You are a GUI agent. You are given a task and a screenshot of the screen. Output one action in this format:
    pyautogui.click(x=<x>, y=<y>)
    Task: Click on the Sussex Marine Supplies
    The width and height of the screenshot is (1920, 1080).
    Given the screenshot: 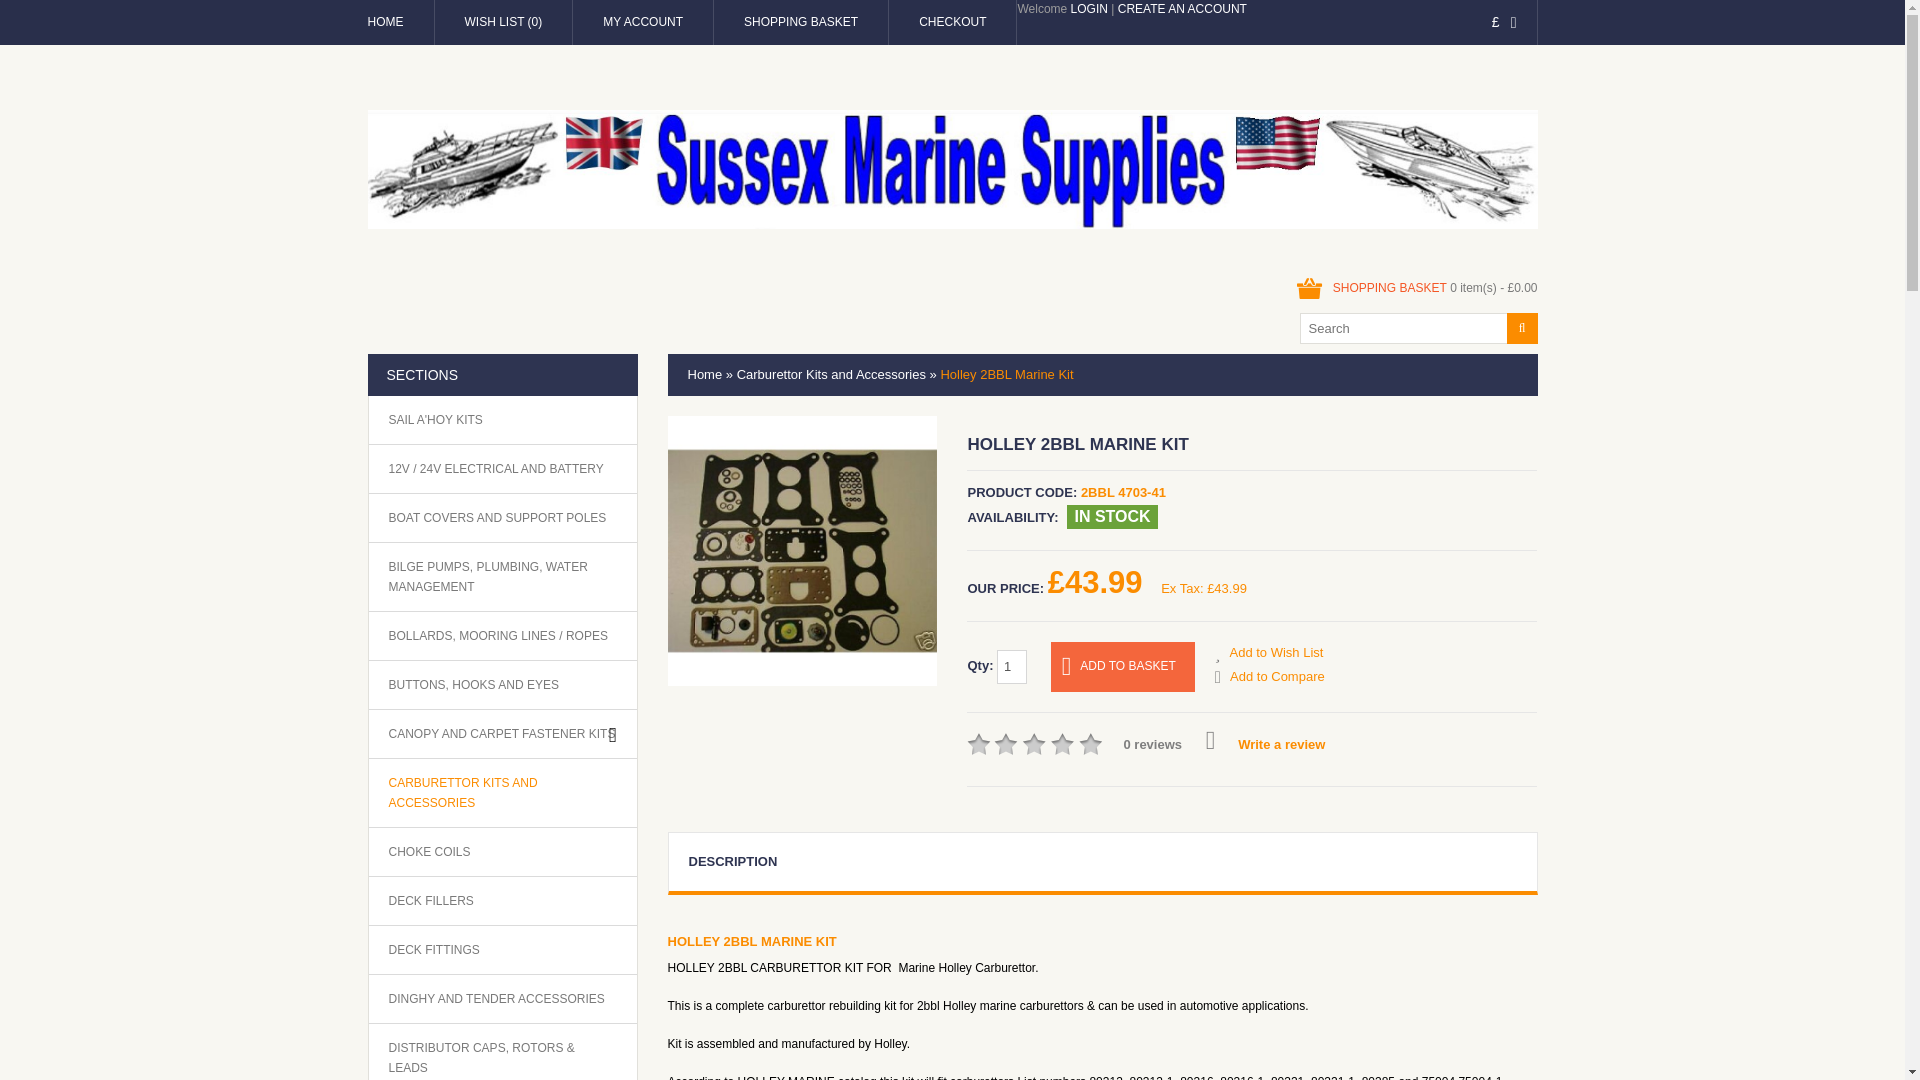 What is the action you would take?
    pyautogui.click(x=952, y=169)
    